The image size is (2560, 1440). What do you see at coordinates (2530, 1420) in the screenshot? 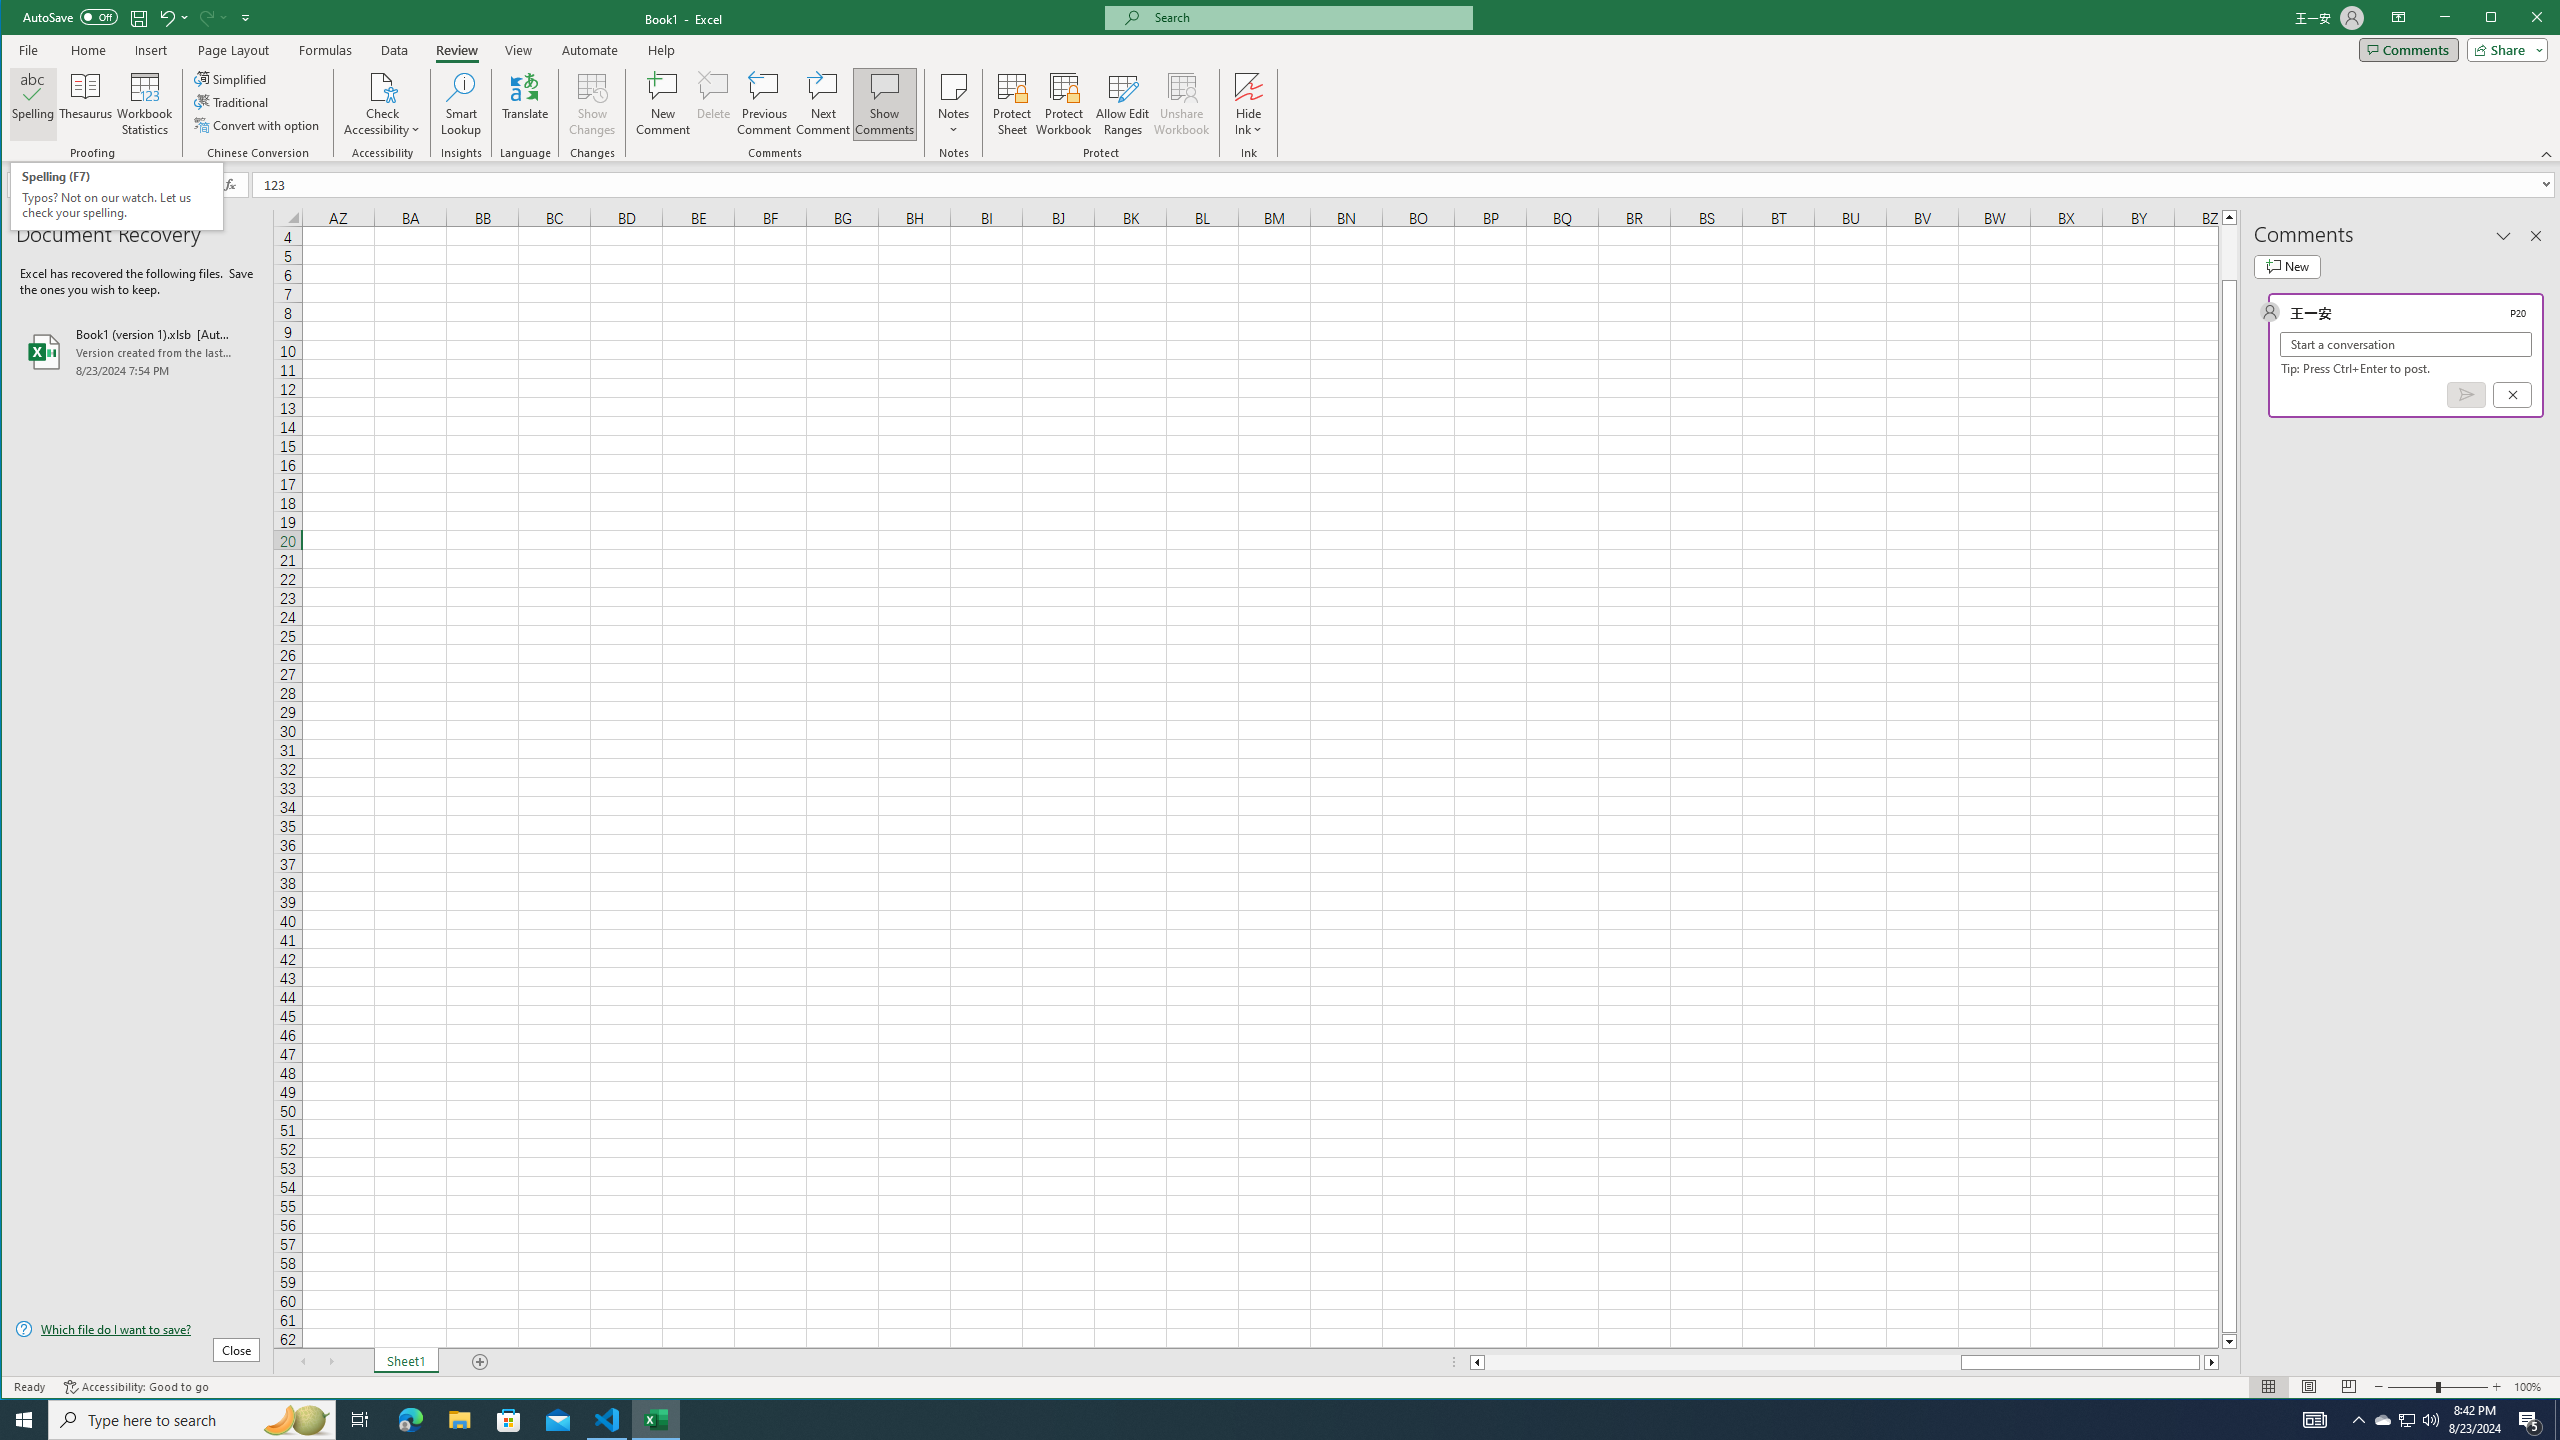
I see `Action Center, 5 new notifications` at bounding box center [2530, 1420].